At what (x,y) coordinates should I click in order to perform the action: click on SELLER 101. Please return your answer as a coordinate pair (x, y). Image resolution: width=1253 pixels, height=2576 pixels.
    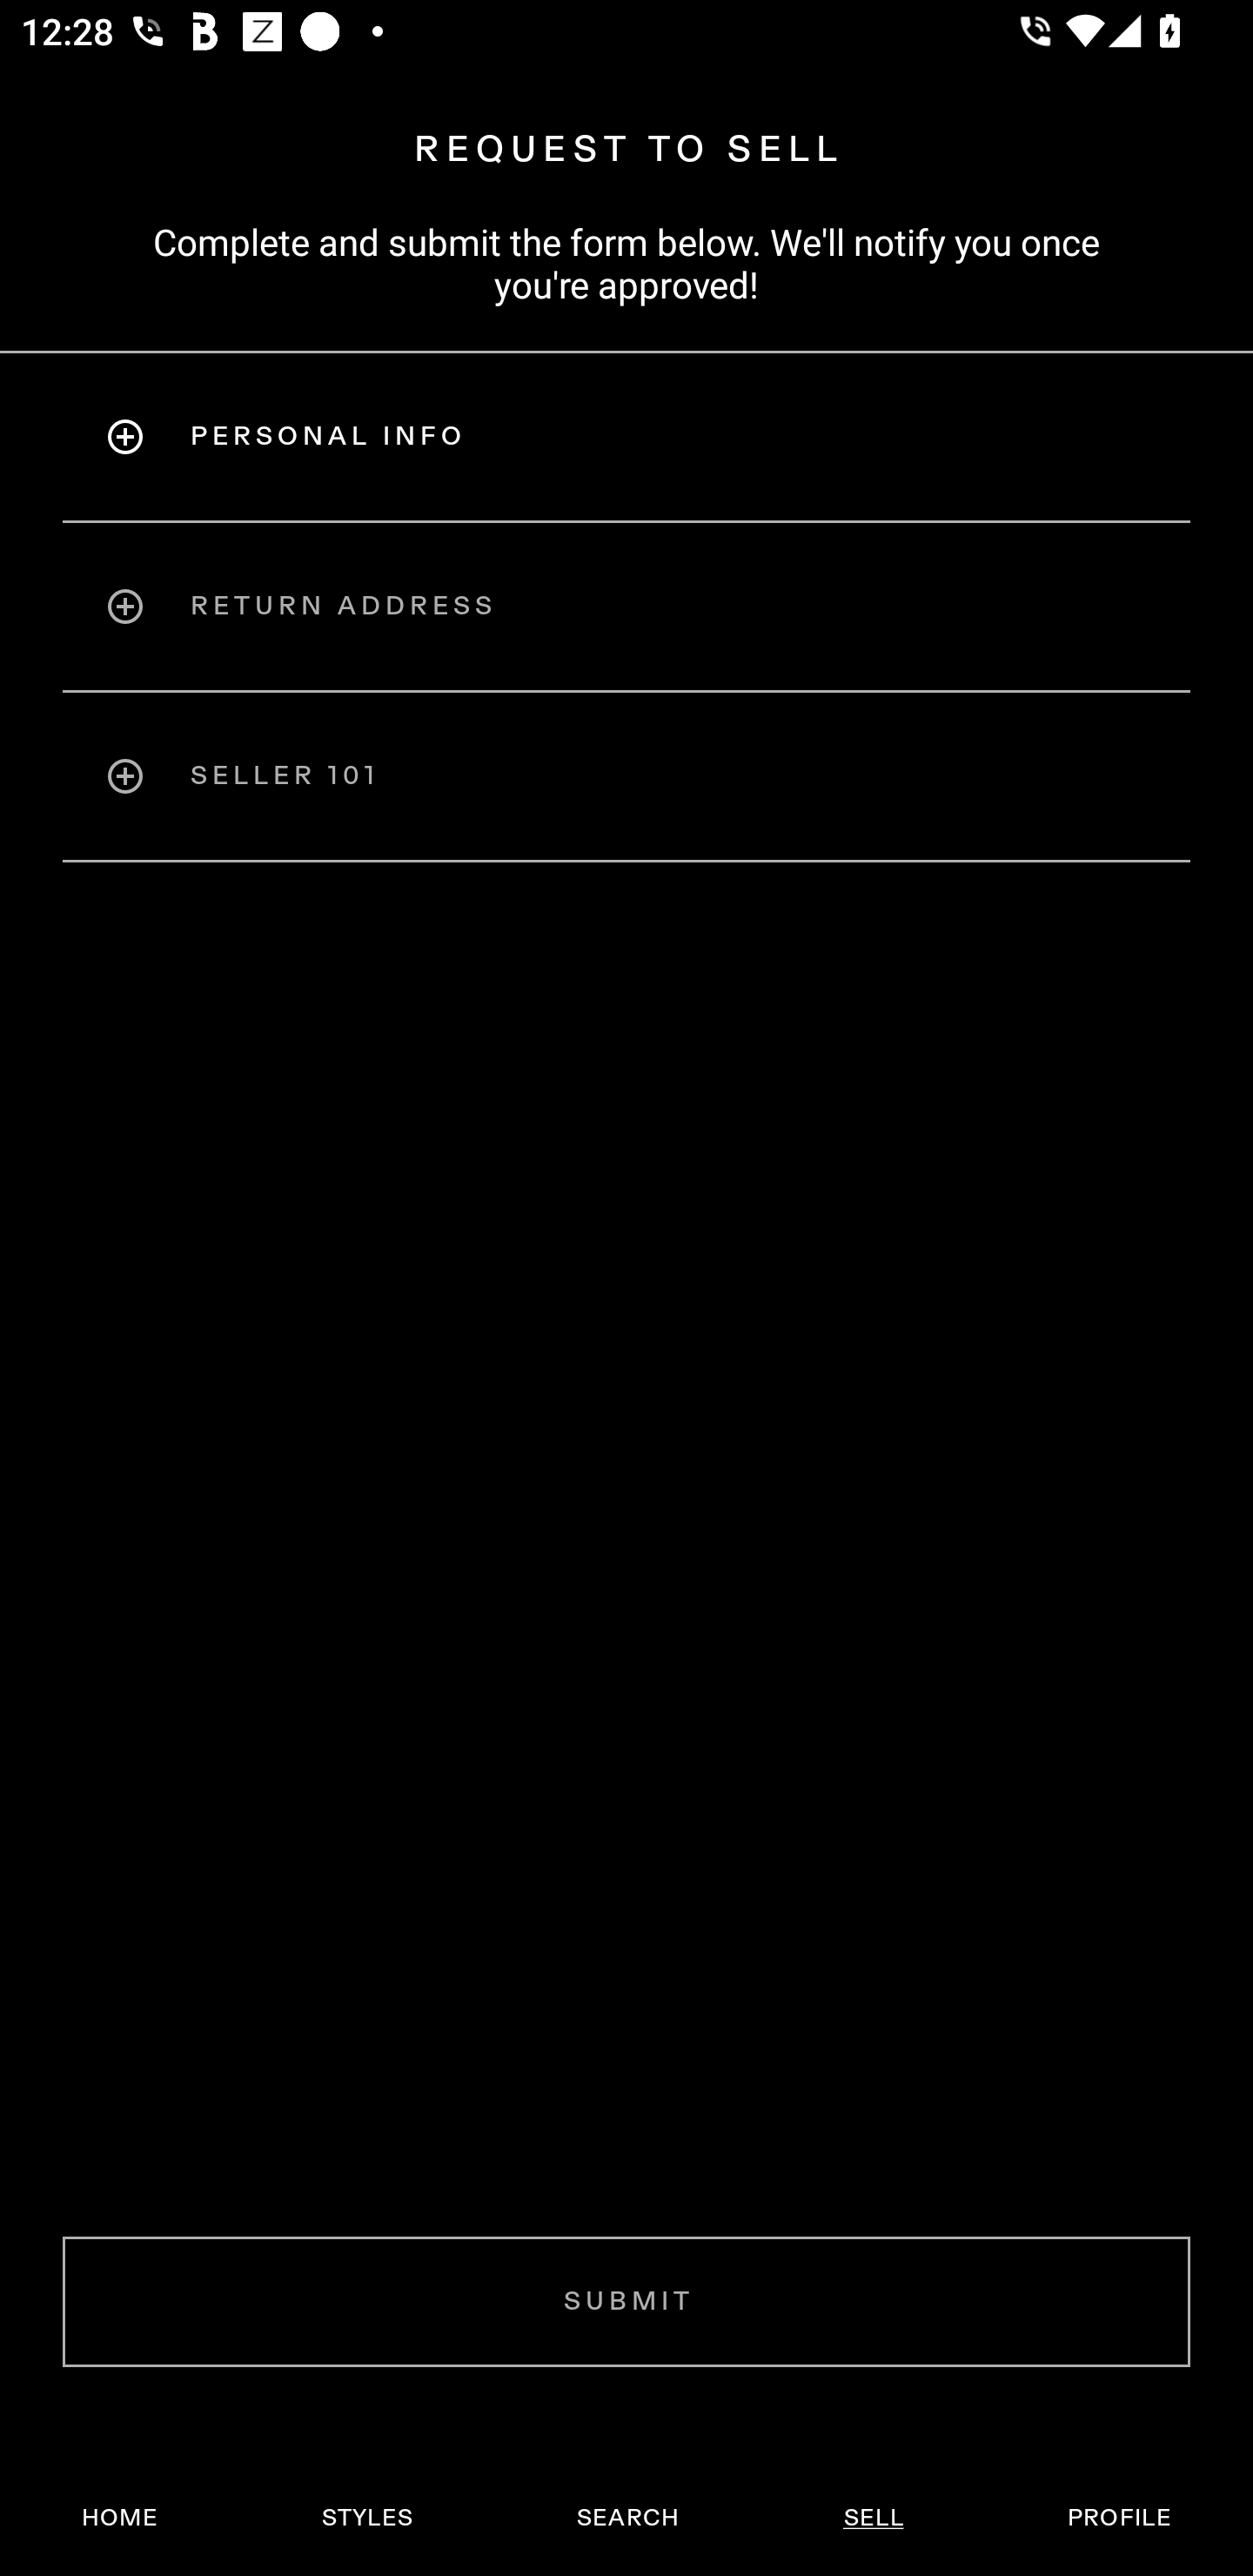
    Looking at the image, I should click on (626, 776).